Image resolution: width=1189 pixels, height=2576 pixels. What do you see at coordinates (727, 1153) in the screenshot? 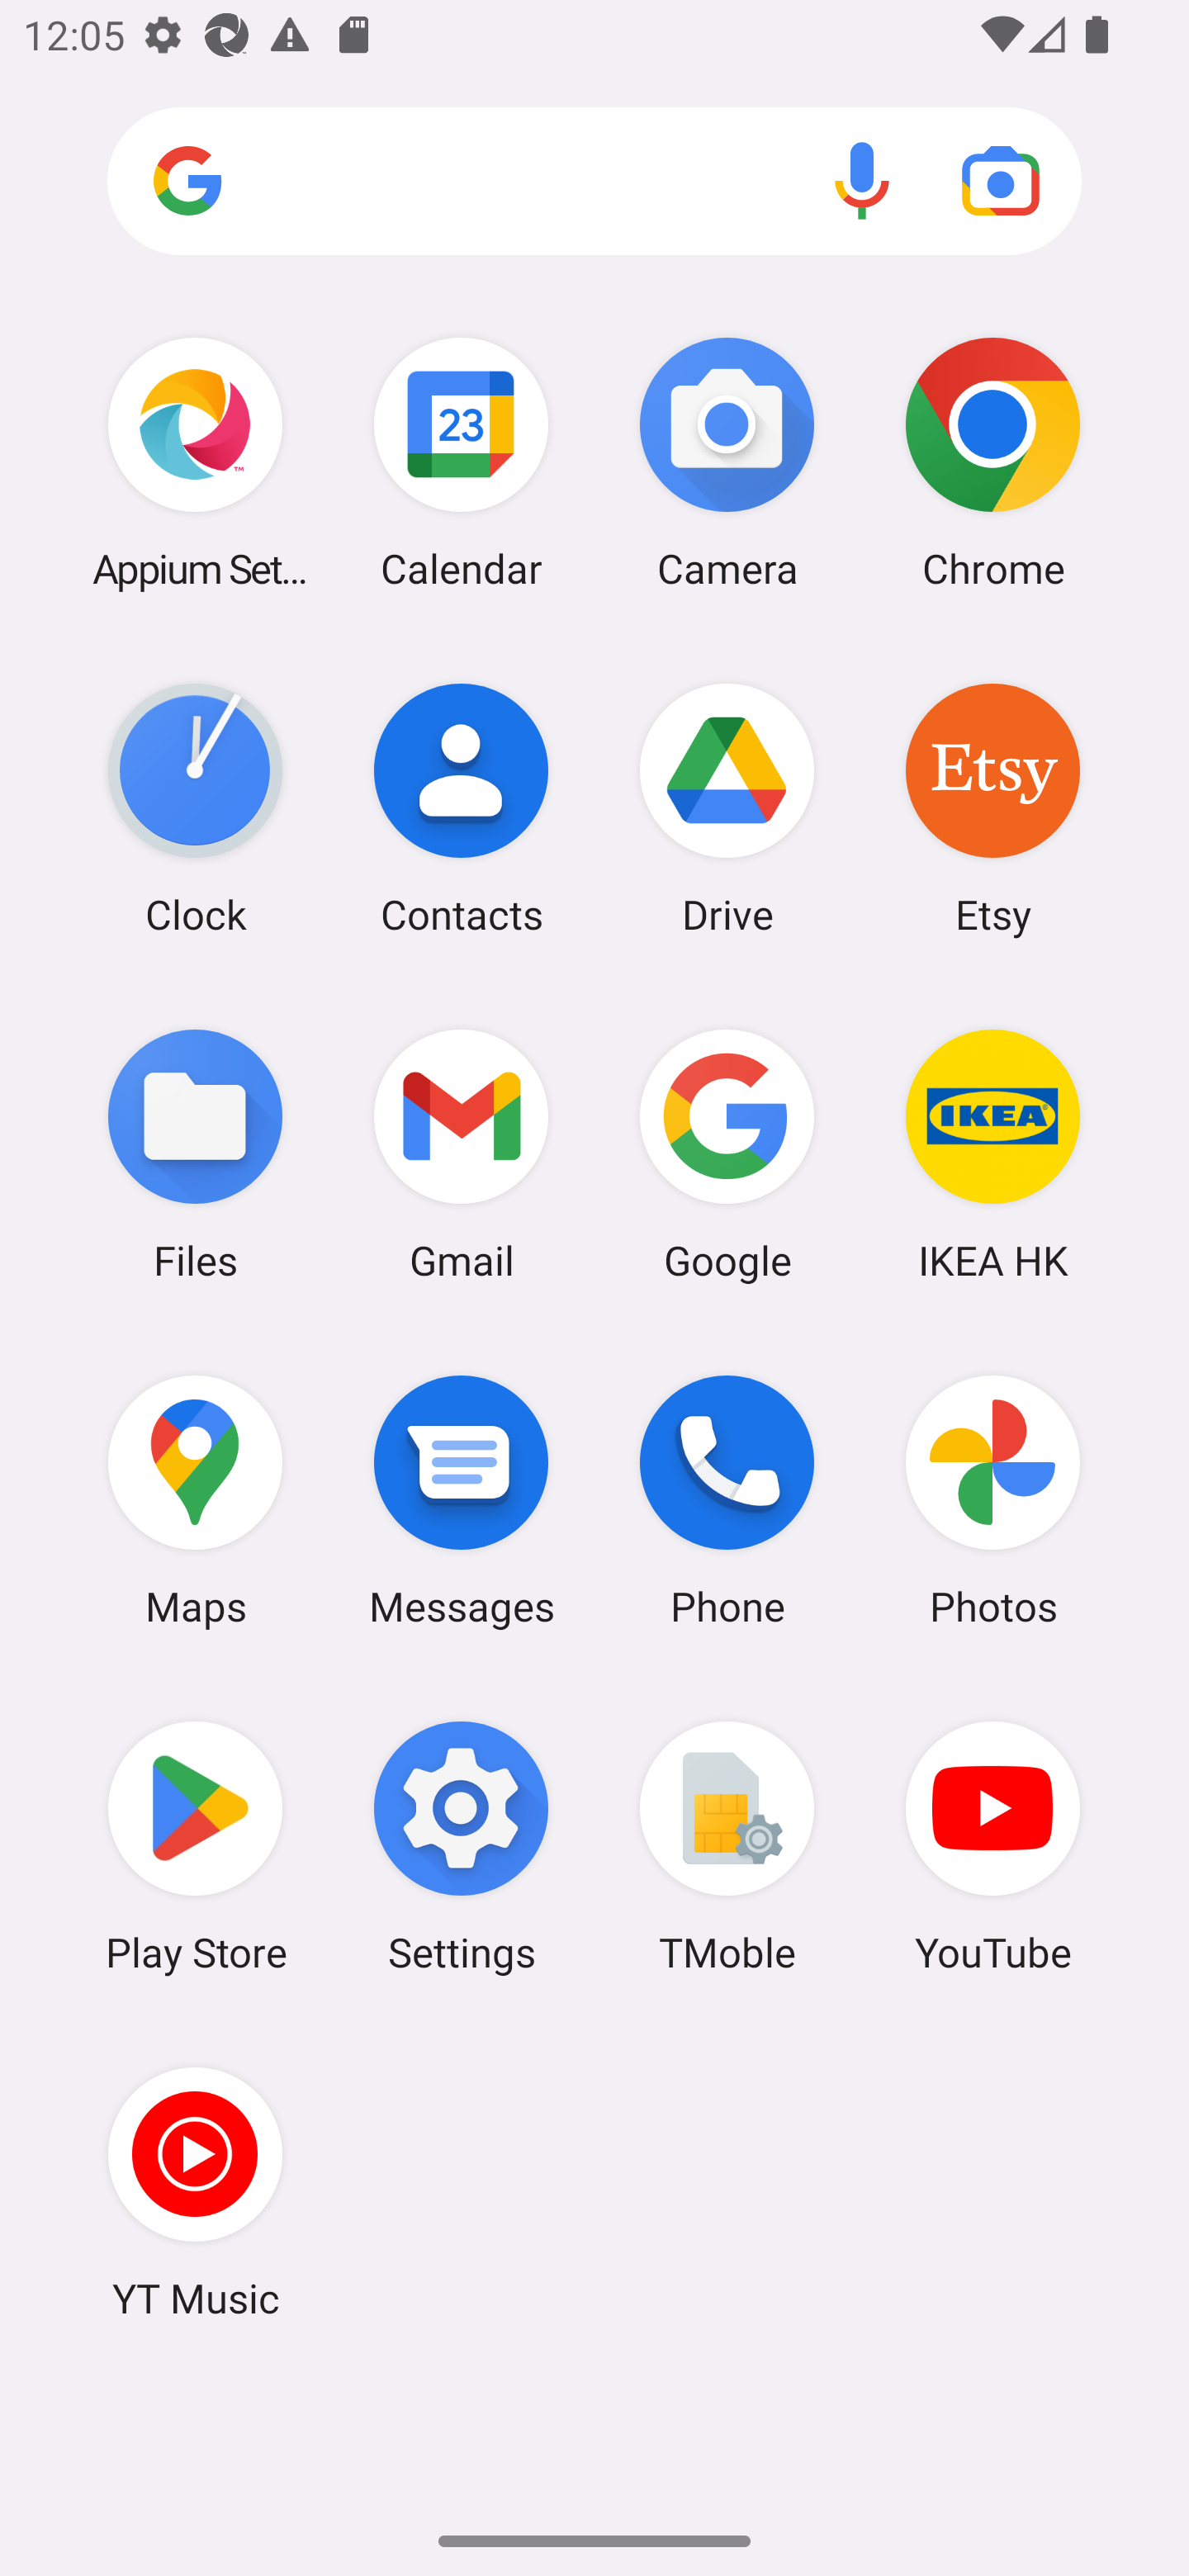
I see `Google` at bounding box center [727, 1153].